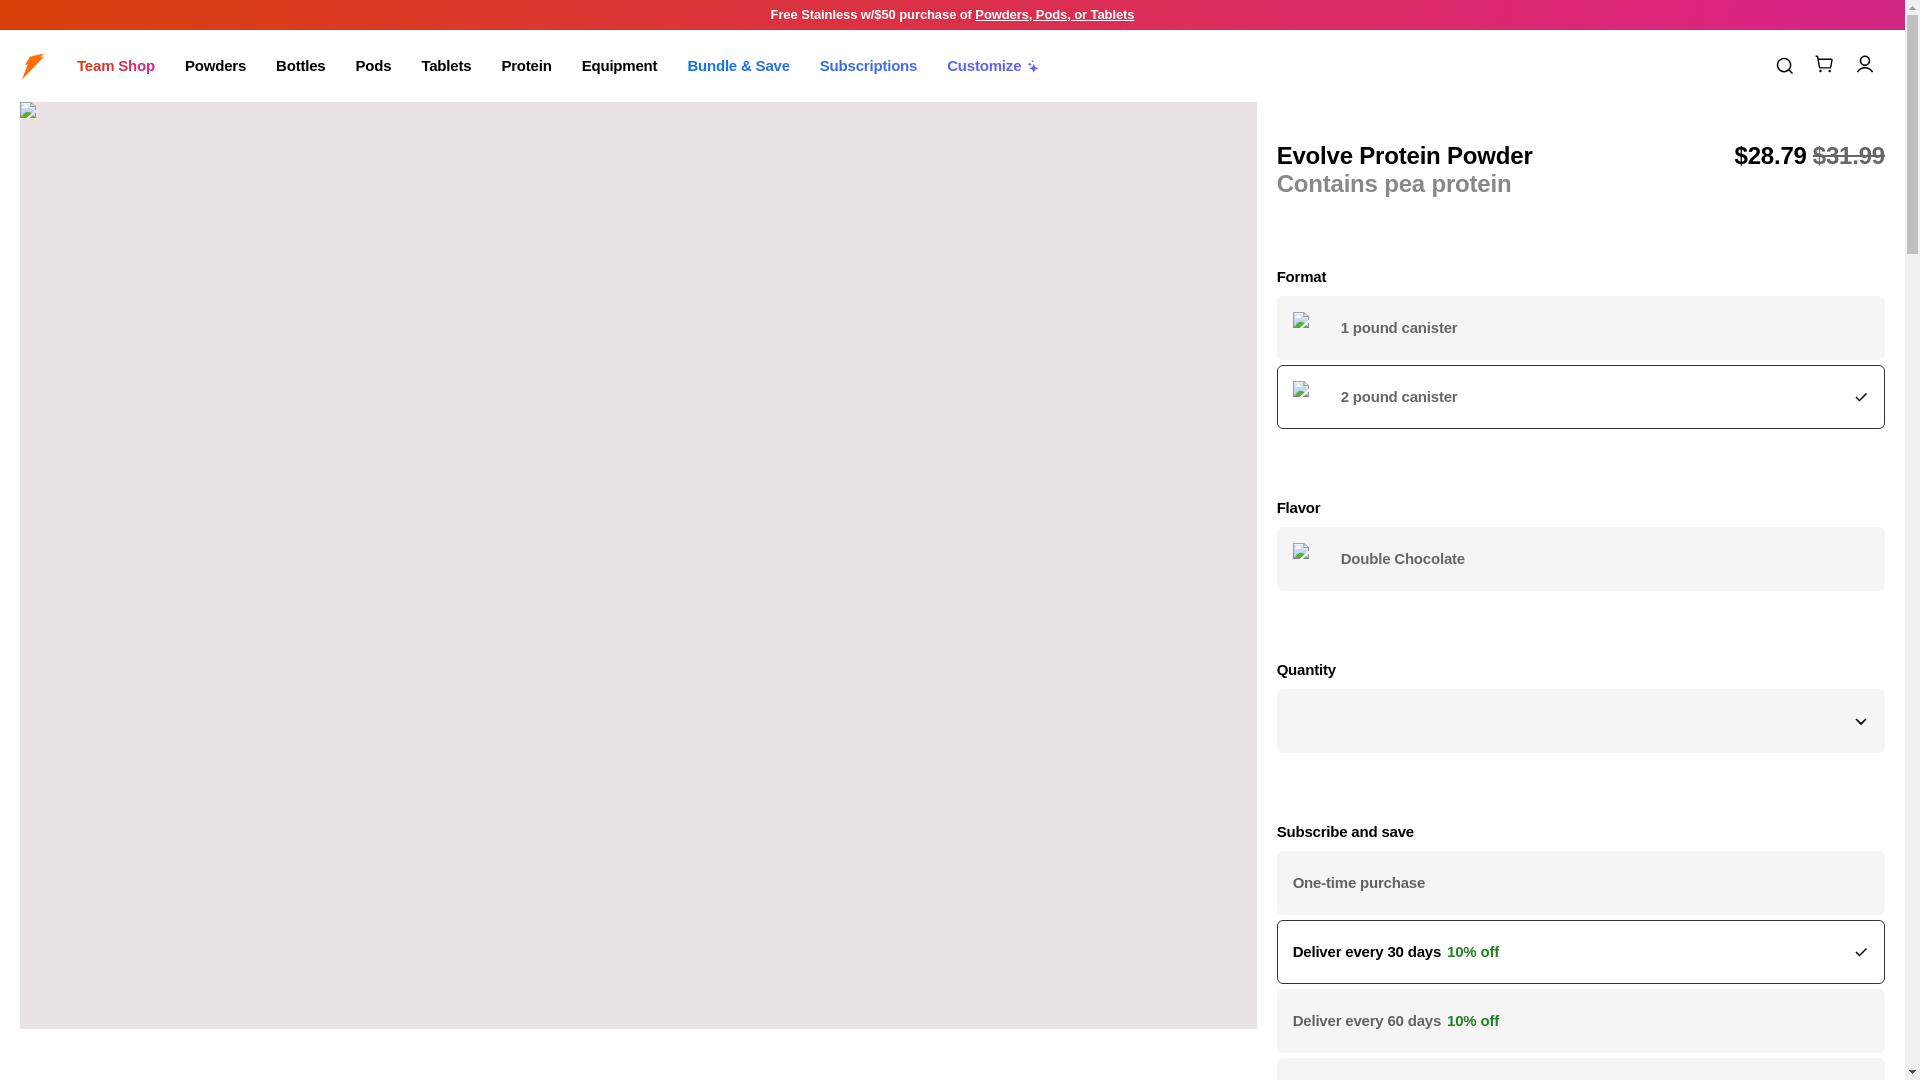 The width and height of the screenshot is (1920, 1080). I want to click on One-time purchase, so click(1580, 882).